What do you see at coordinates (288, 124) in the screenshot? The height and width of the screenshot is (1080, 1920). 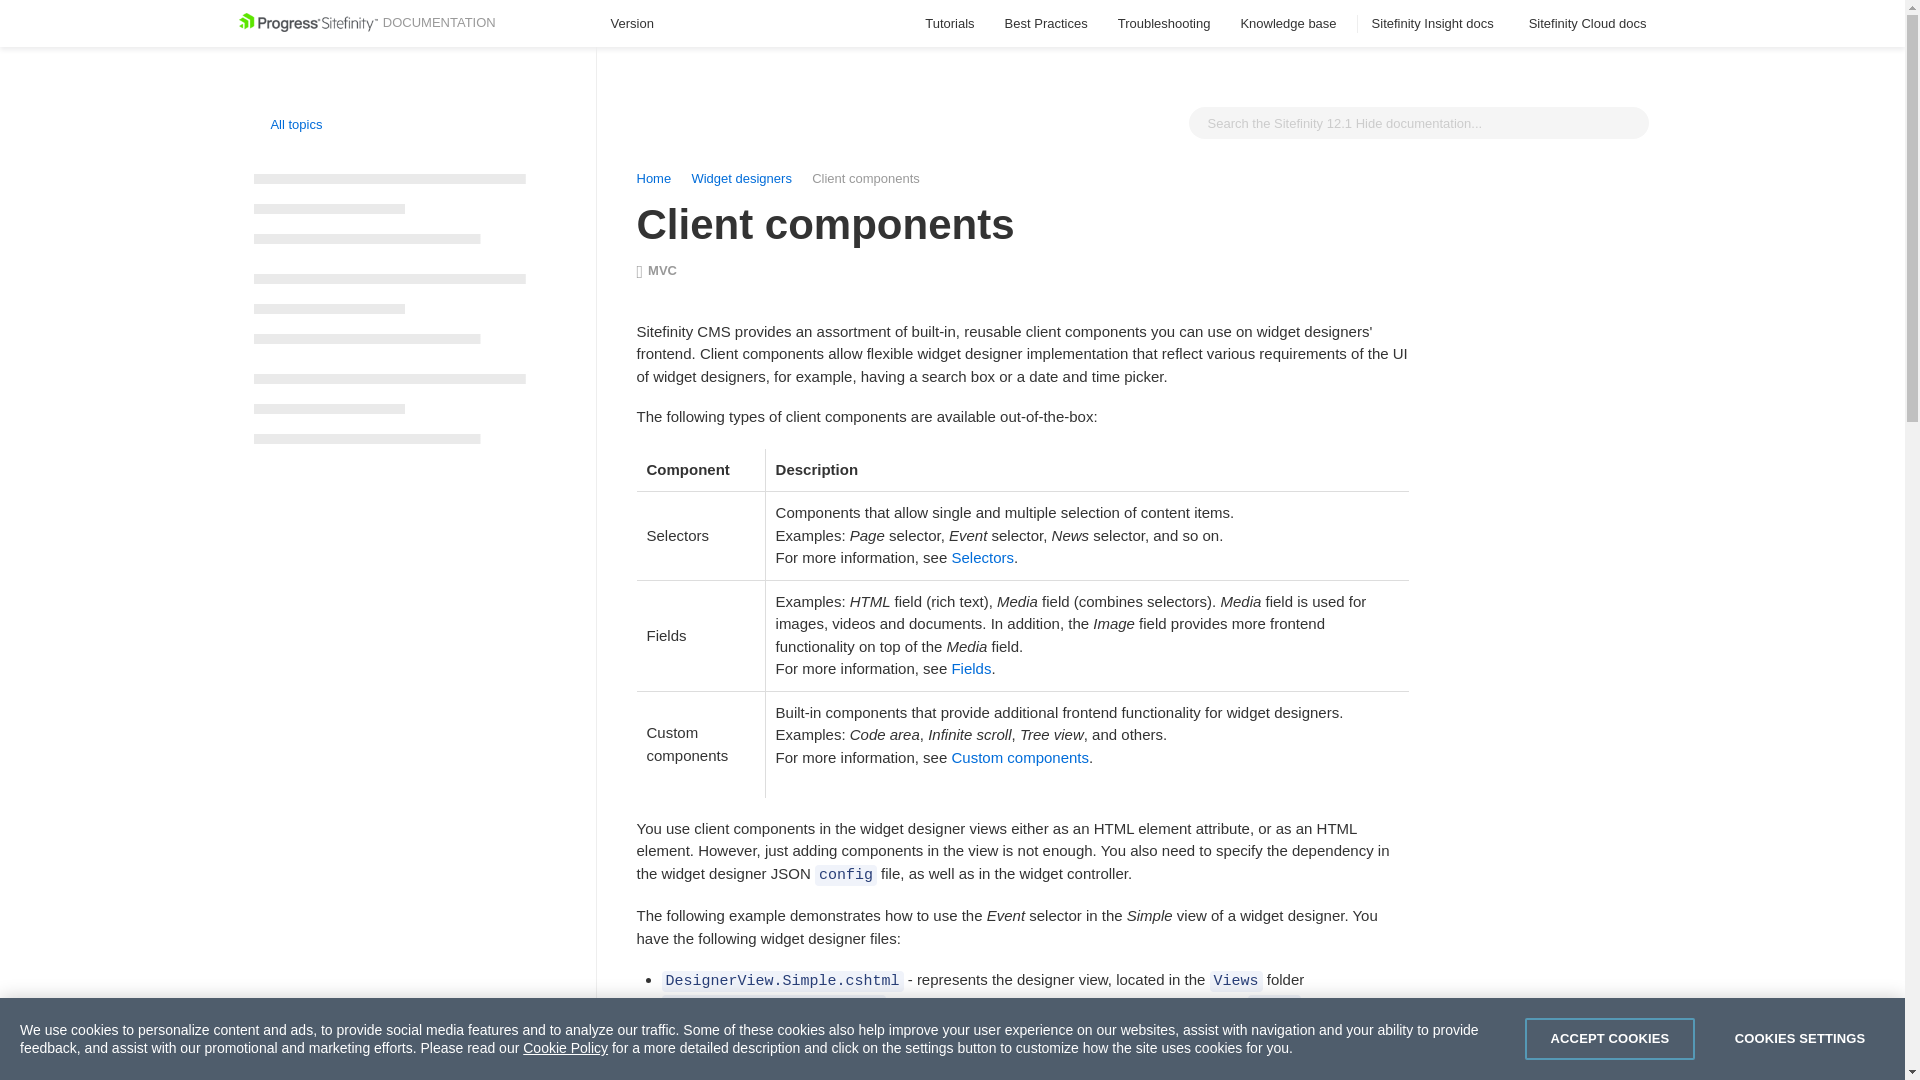 I see `All topics` at bounding box center [288, 124].